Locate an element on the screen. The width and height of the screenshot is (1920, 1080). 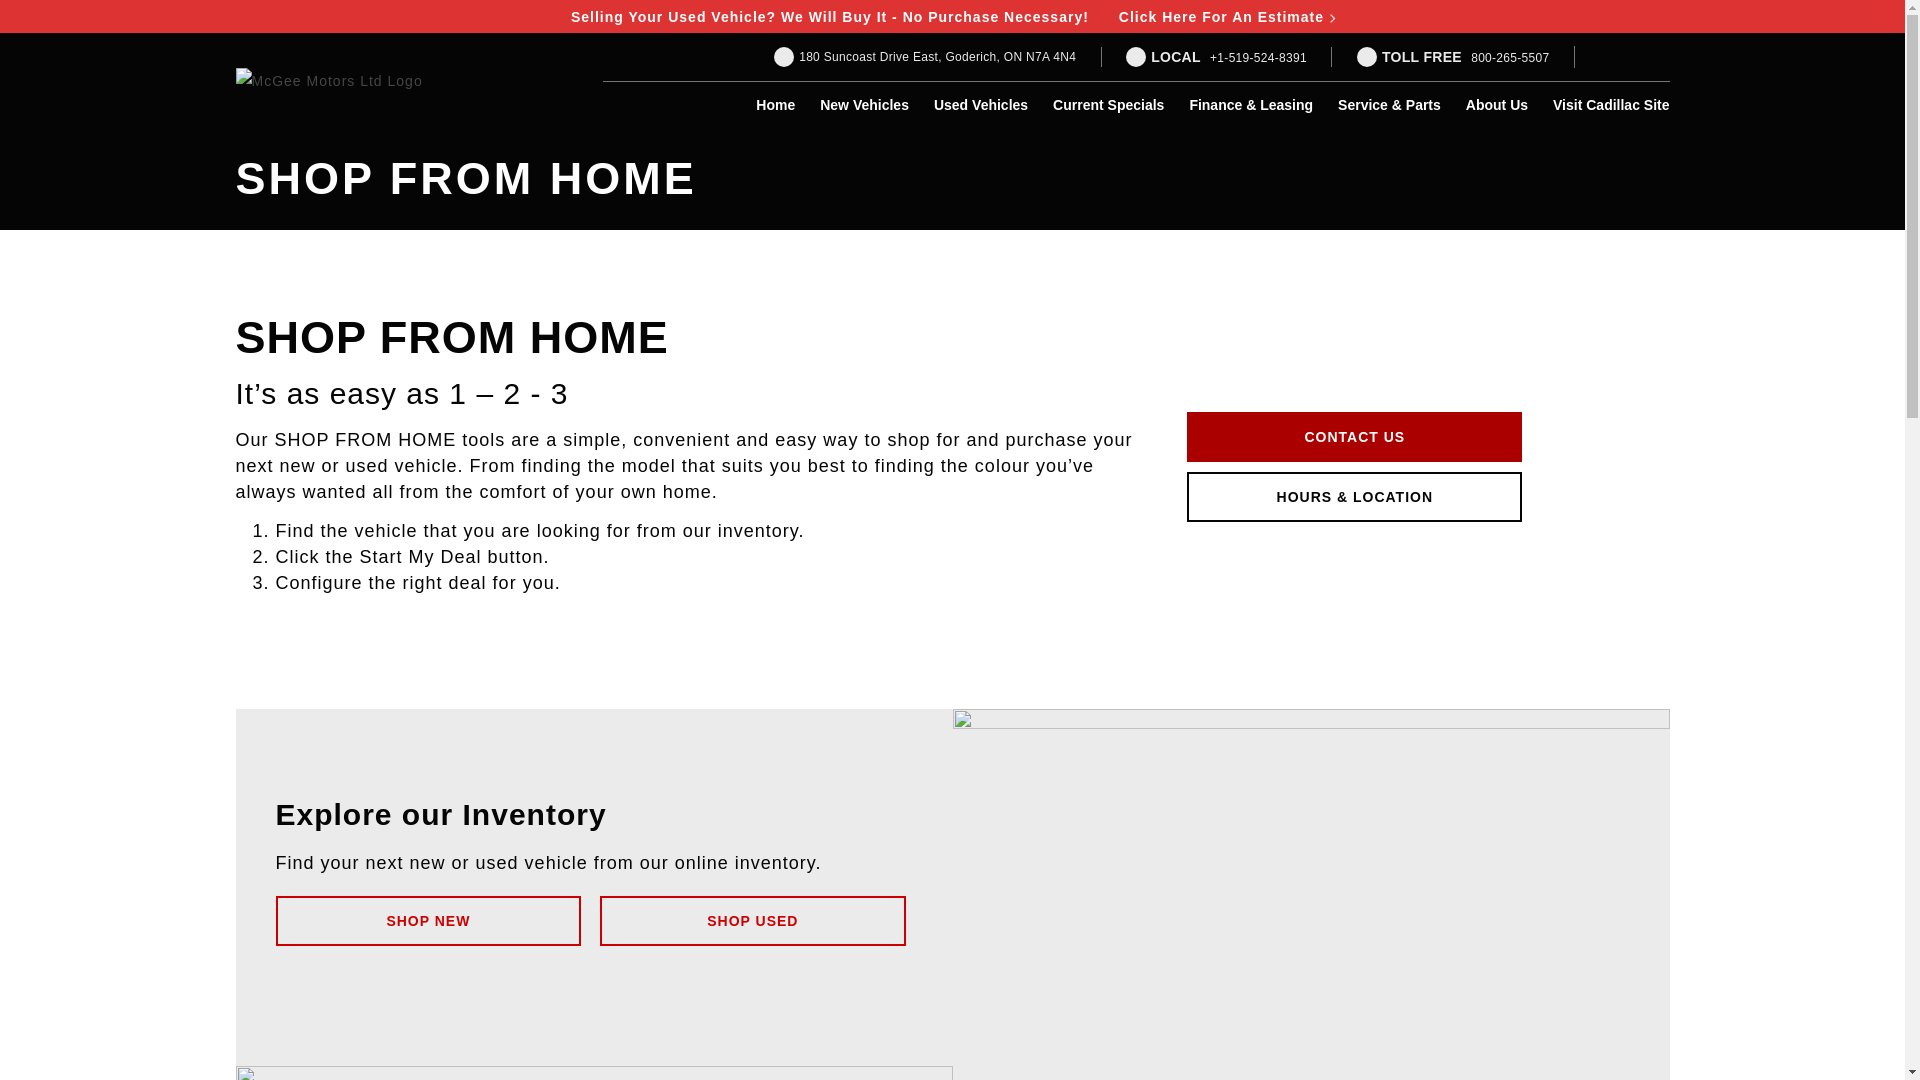
Used Vehicles is located at coordinates (980, 105).